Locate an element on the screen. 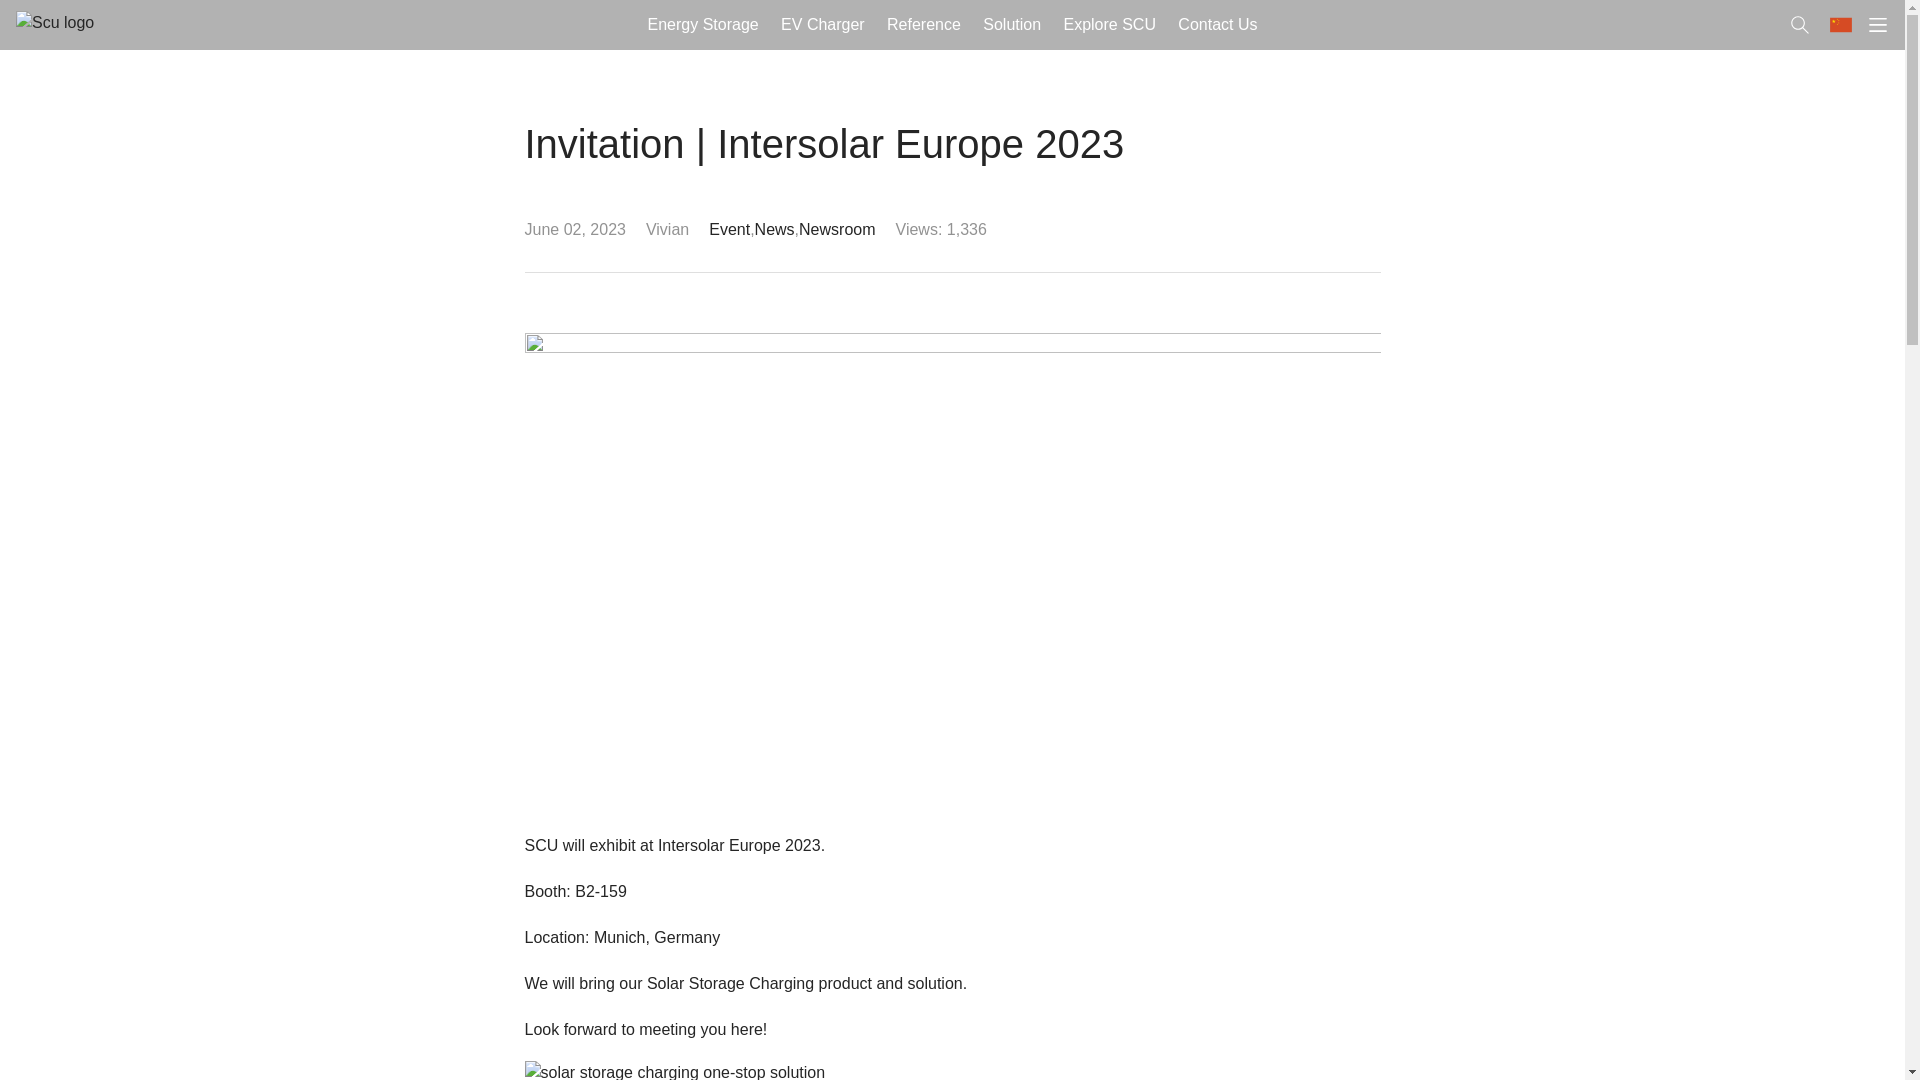  Search is located at coordinates (34, 15).